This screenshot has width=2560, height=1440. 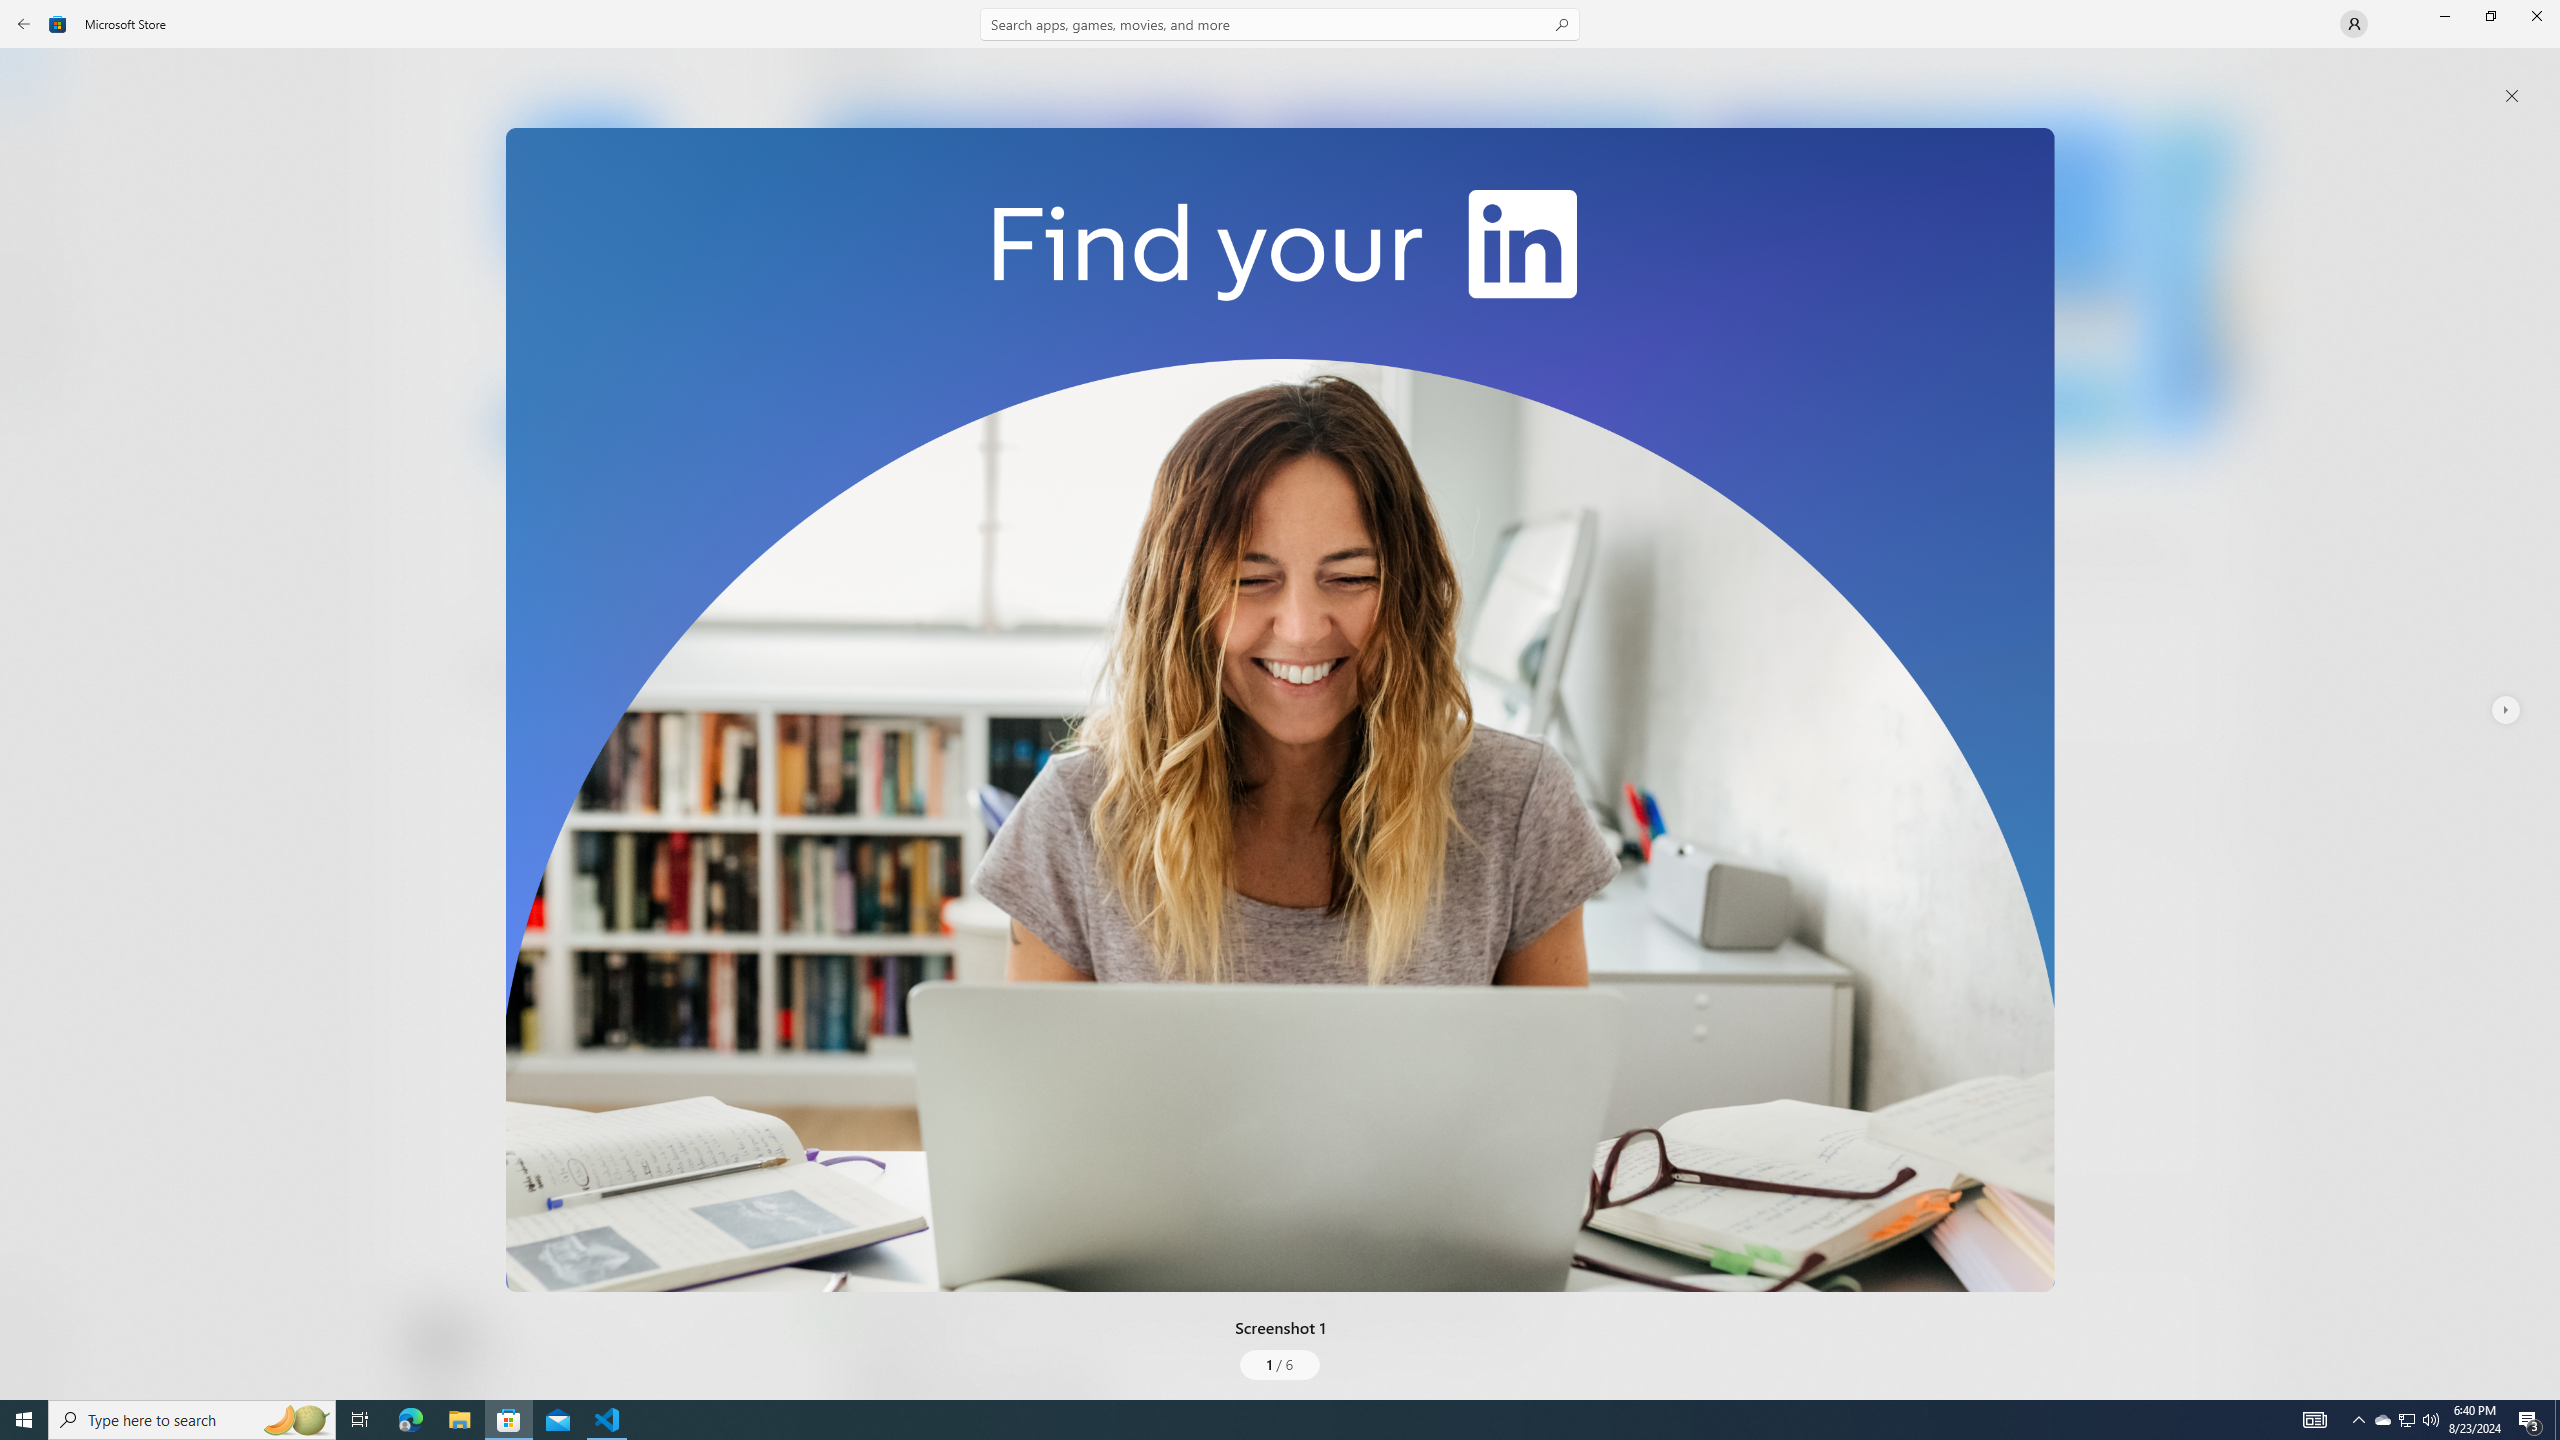 I want to click on Home, so click(x=36, y=79).